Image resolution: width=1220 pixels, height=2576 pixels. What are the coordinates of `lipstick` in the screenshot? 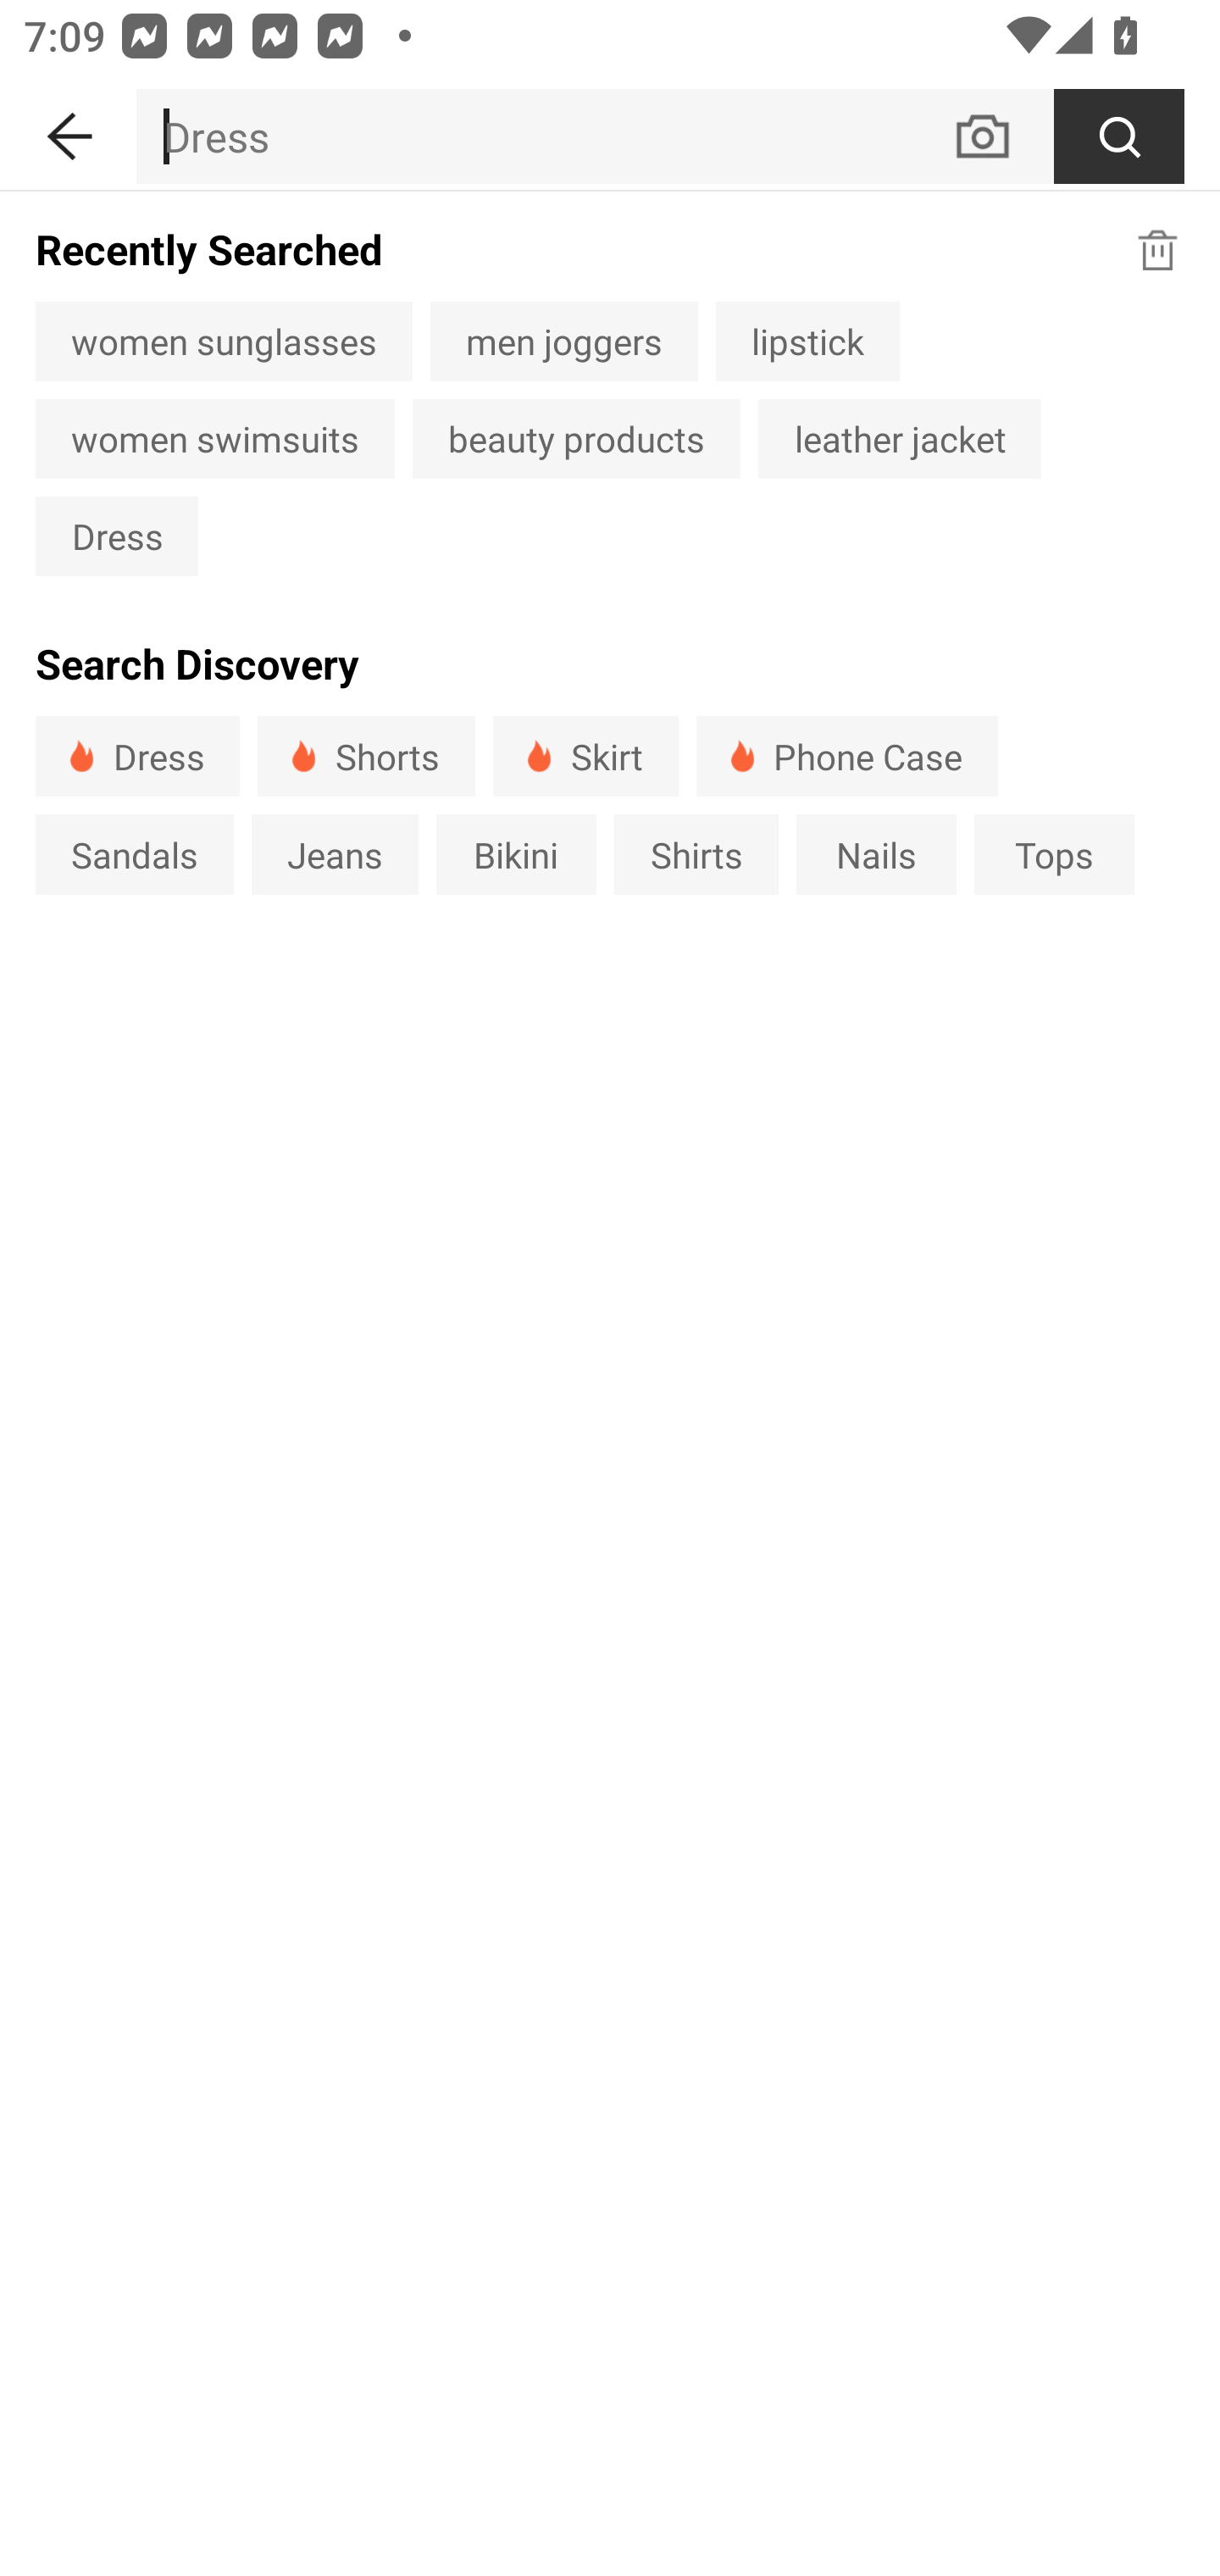 It's located at (808, 341).